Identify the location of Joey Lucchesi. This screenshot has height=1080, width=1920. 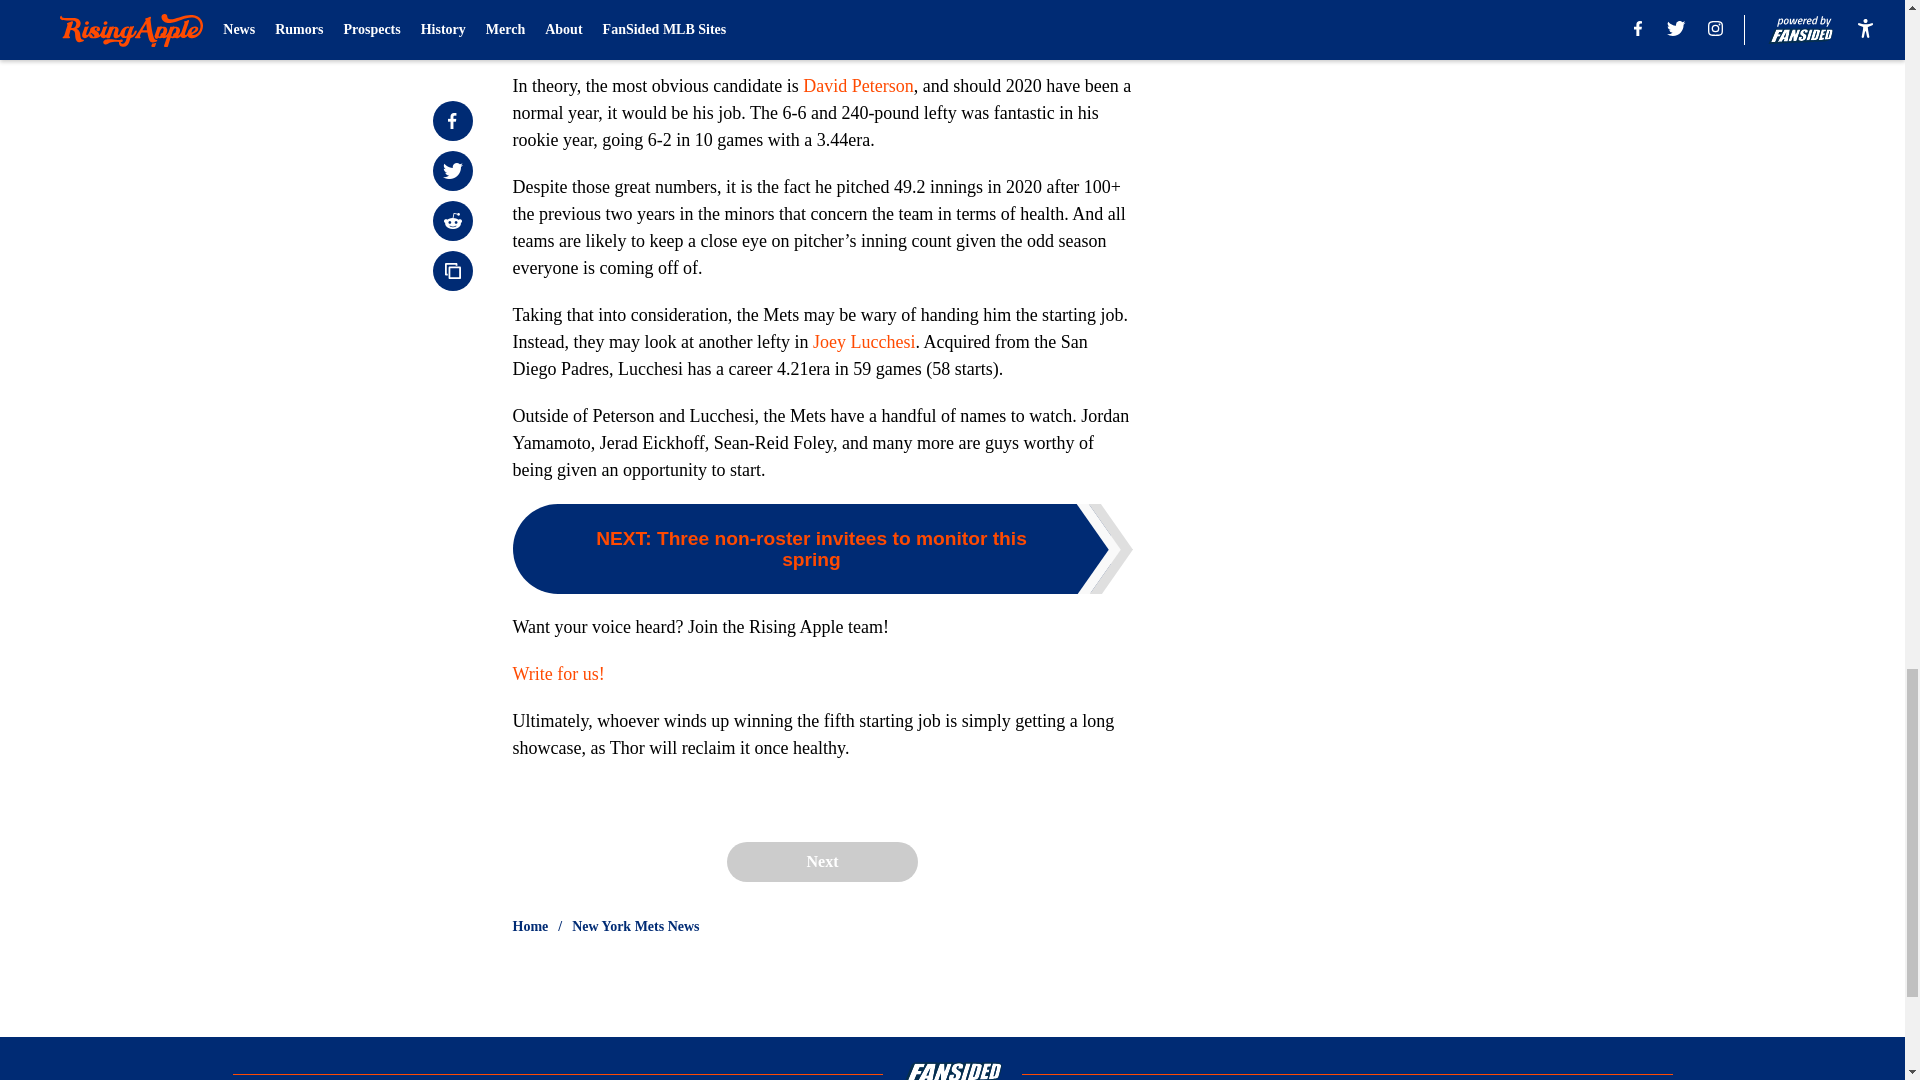
(864, 342).